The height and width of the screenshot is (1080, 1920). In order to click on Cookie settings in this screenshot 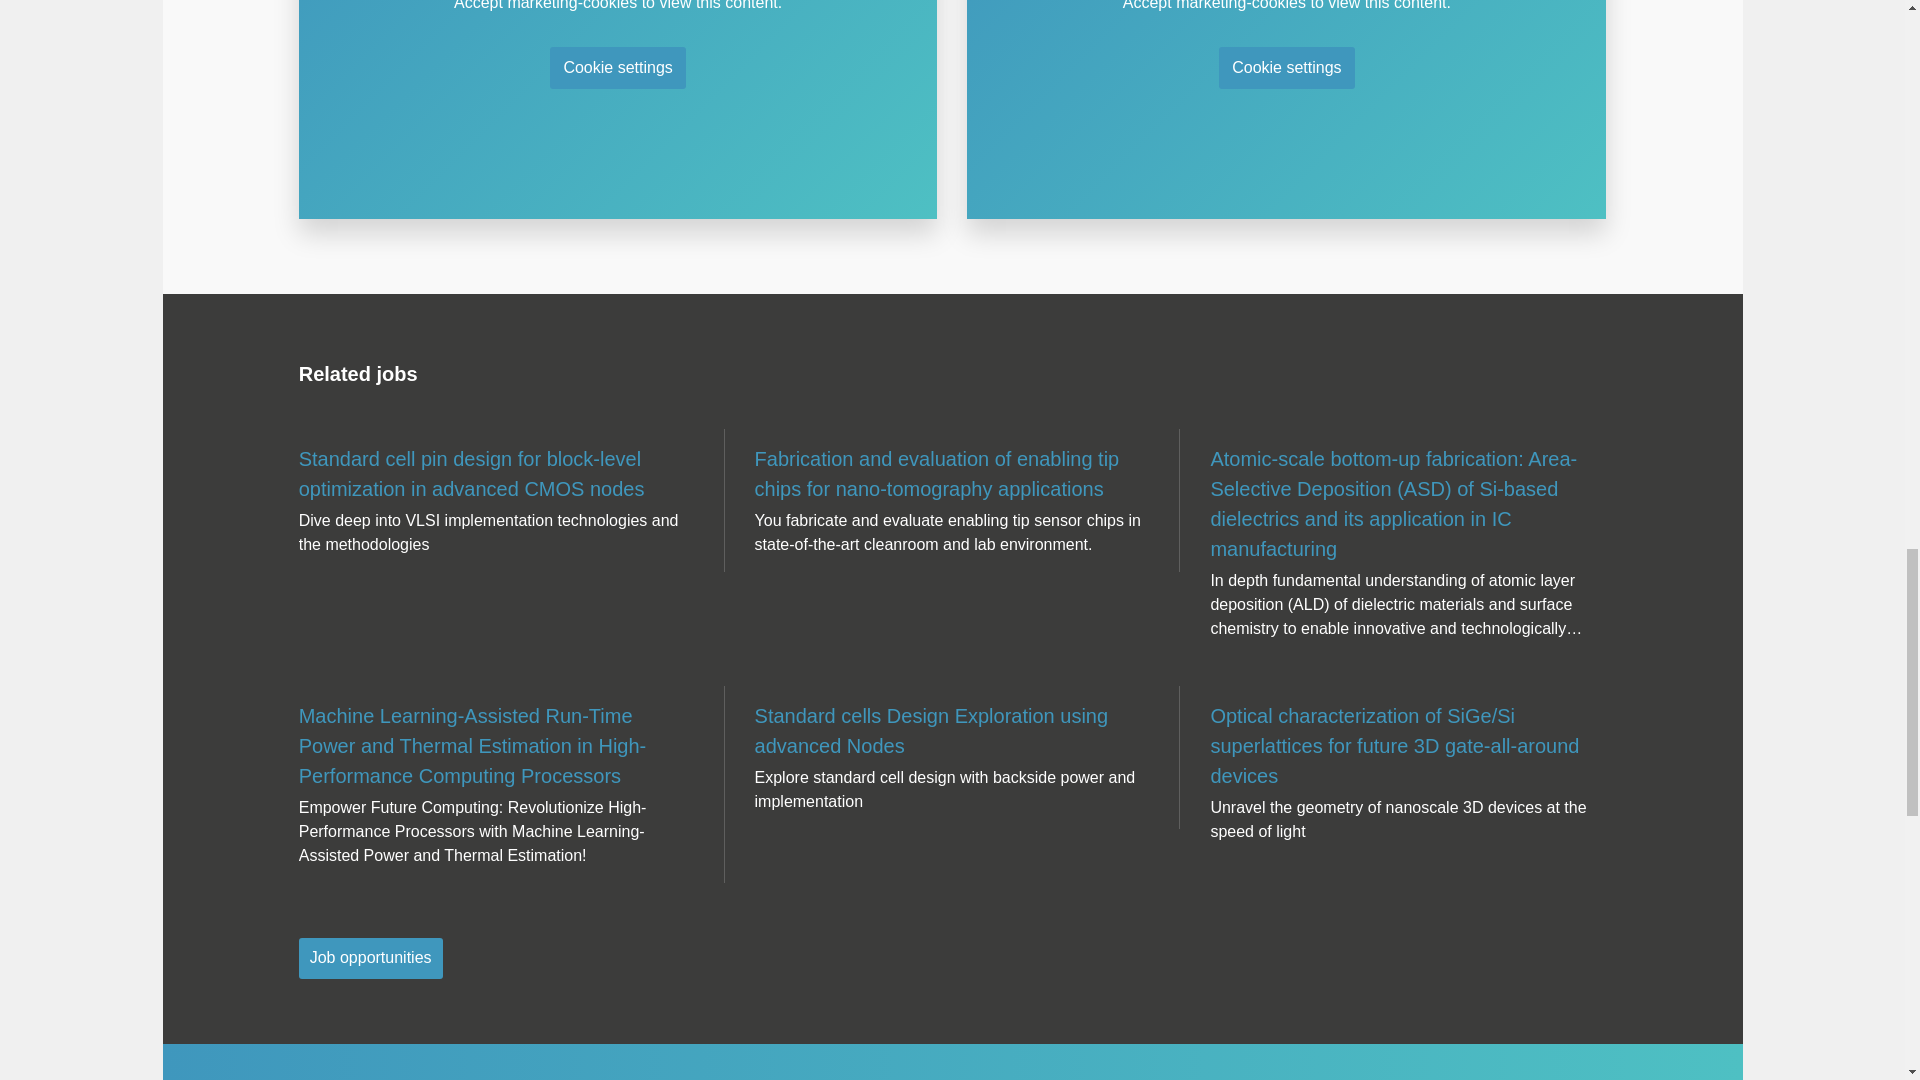, I will do `click(617, 68)`.